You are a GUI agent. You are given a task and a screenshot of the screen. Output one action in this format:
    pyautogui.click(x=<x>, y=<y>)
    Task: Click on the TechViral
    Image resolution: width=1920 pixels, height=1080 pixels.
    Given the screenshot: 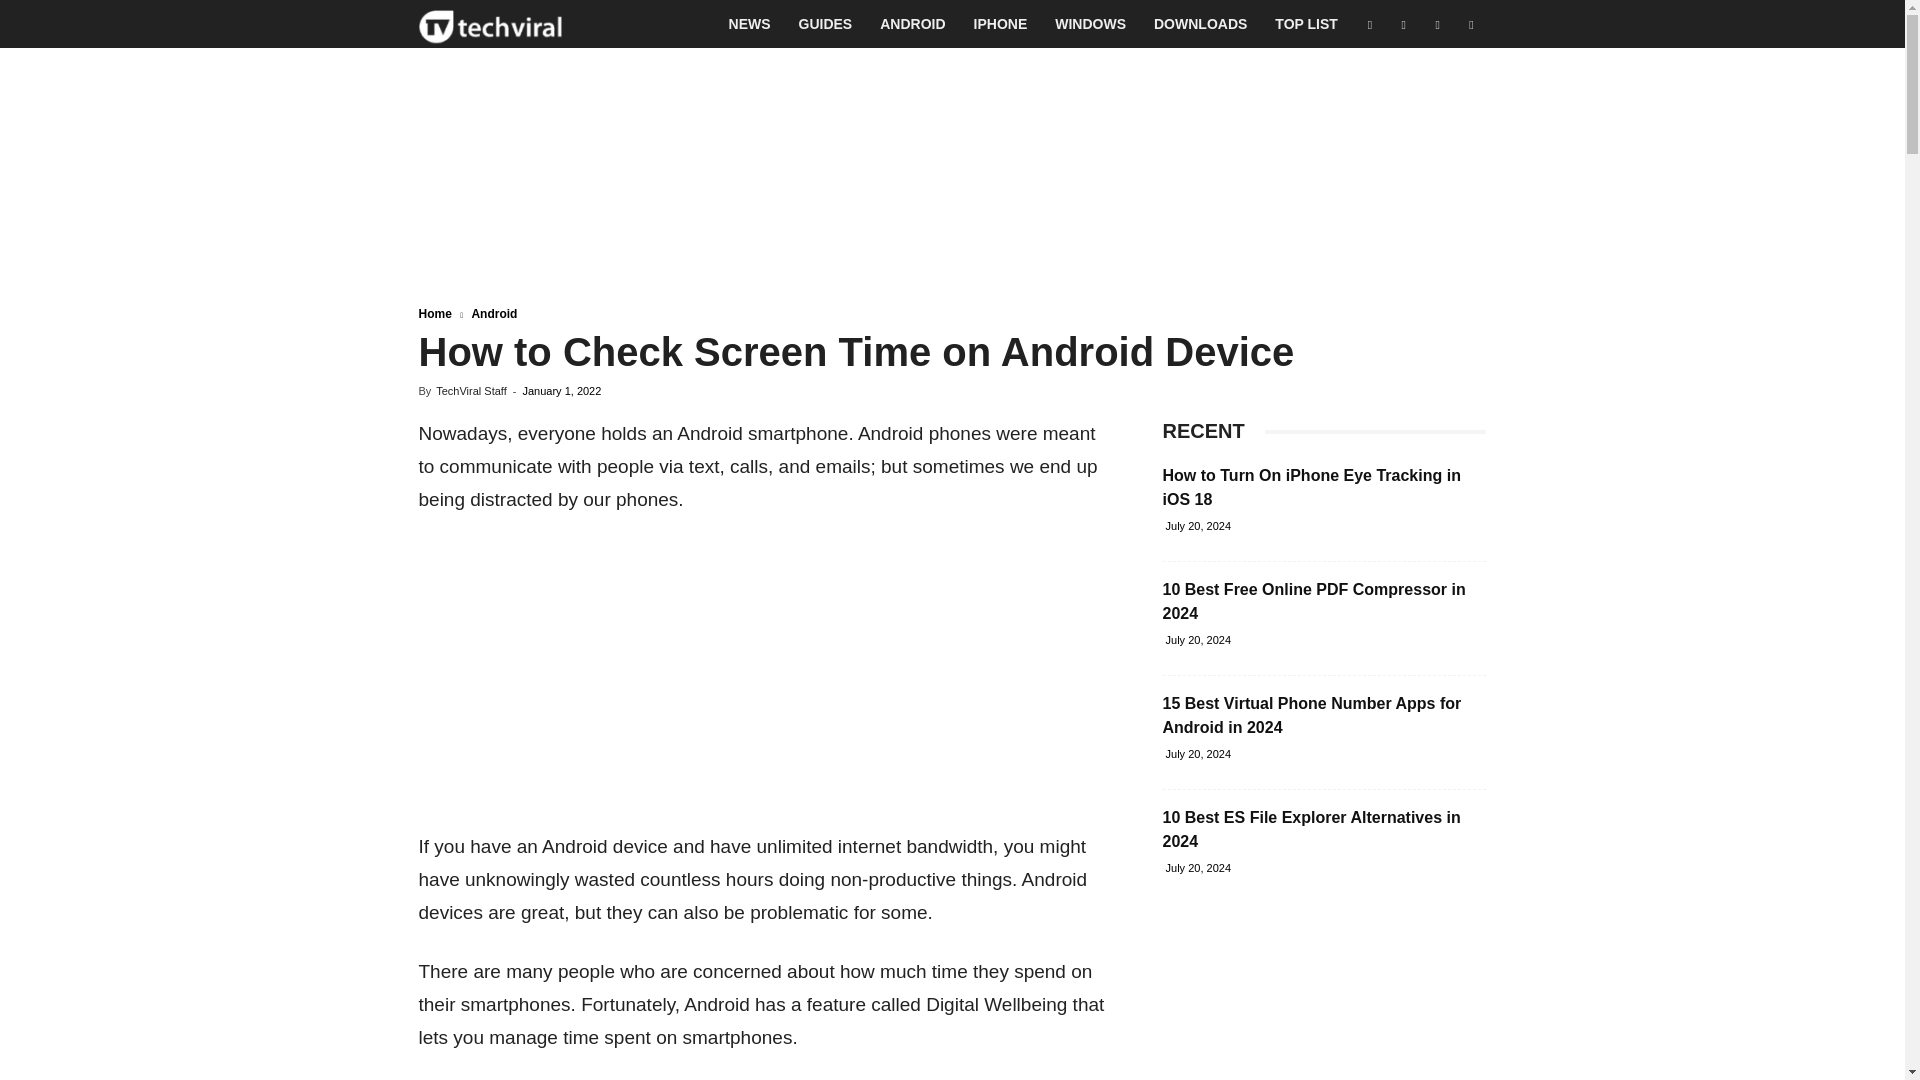 What is the action you would take?
    pyautogui.click(x=490, y=24)
    